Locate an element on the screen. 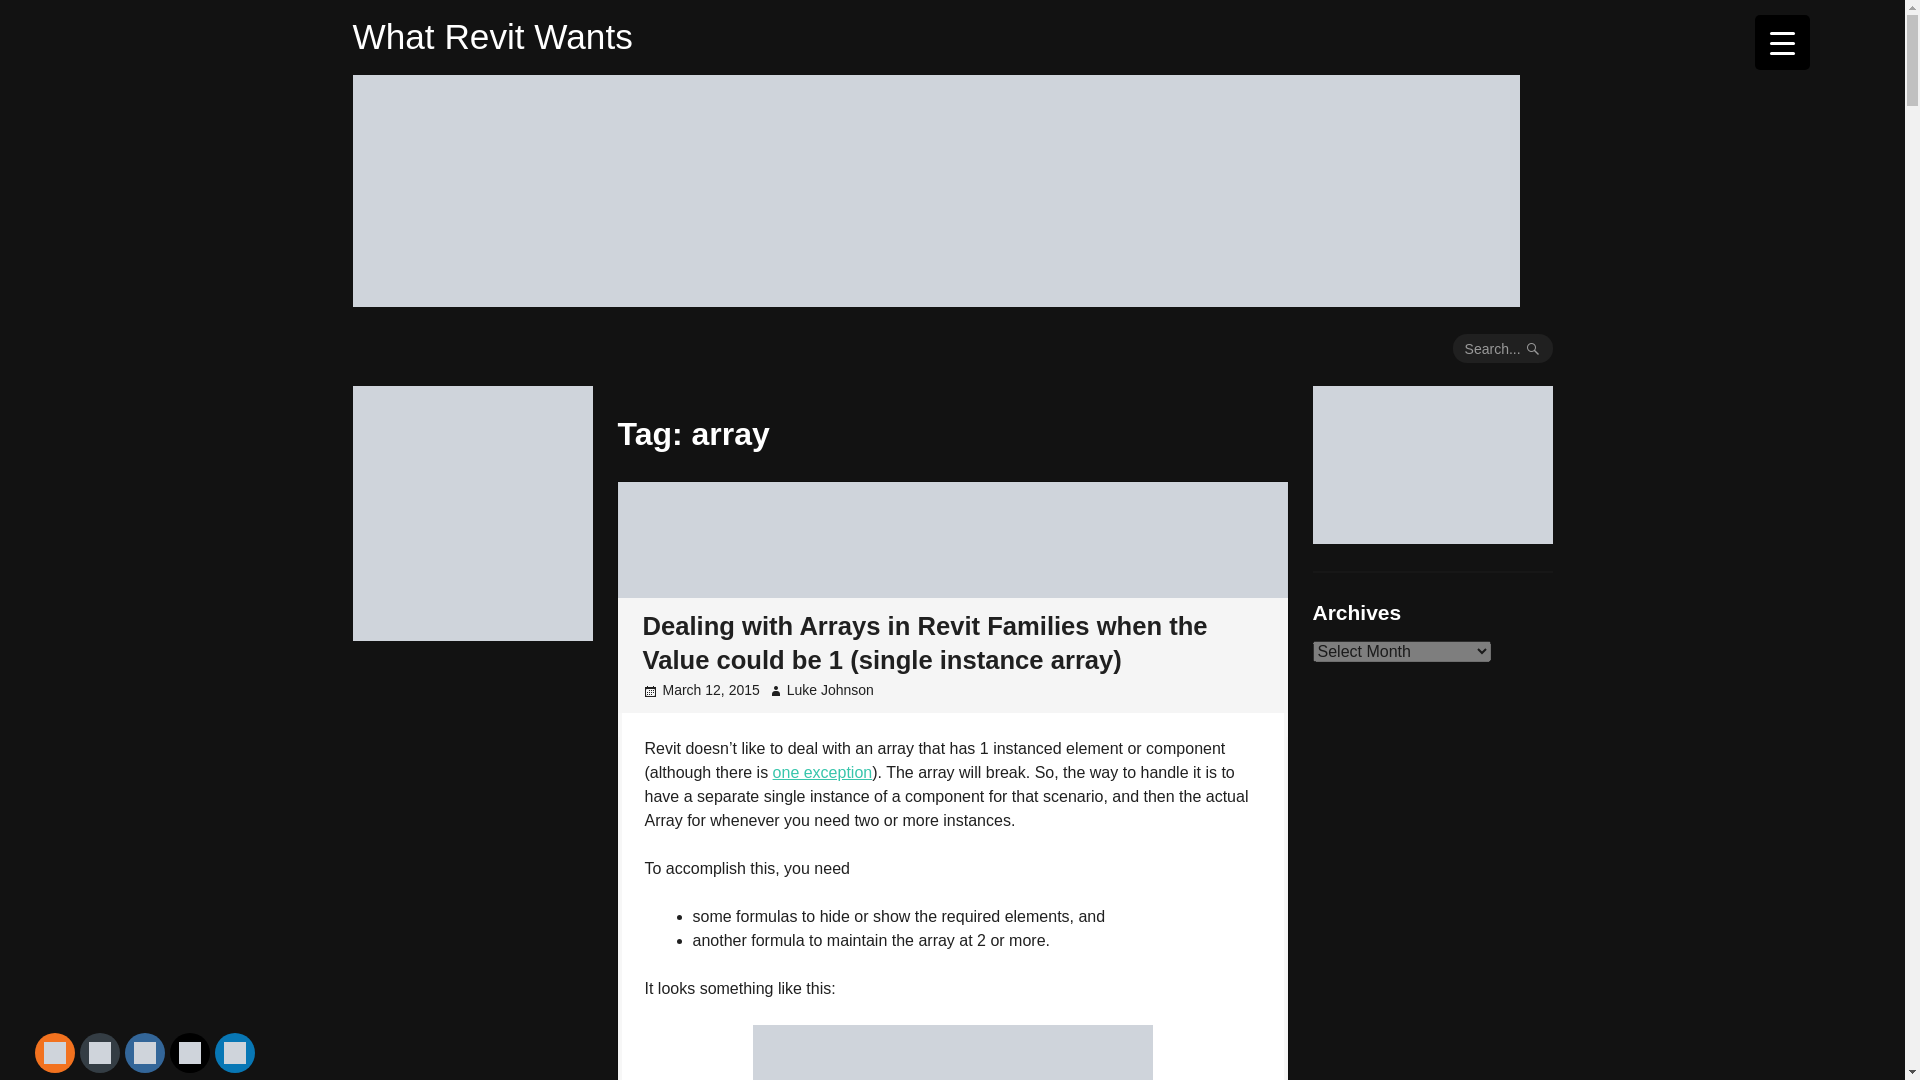 The height and width of the screenshot is (1080, 1920). Deep Space is located at coordinates (471, 633).